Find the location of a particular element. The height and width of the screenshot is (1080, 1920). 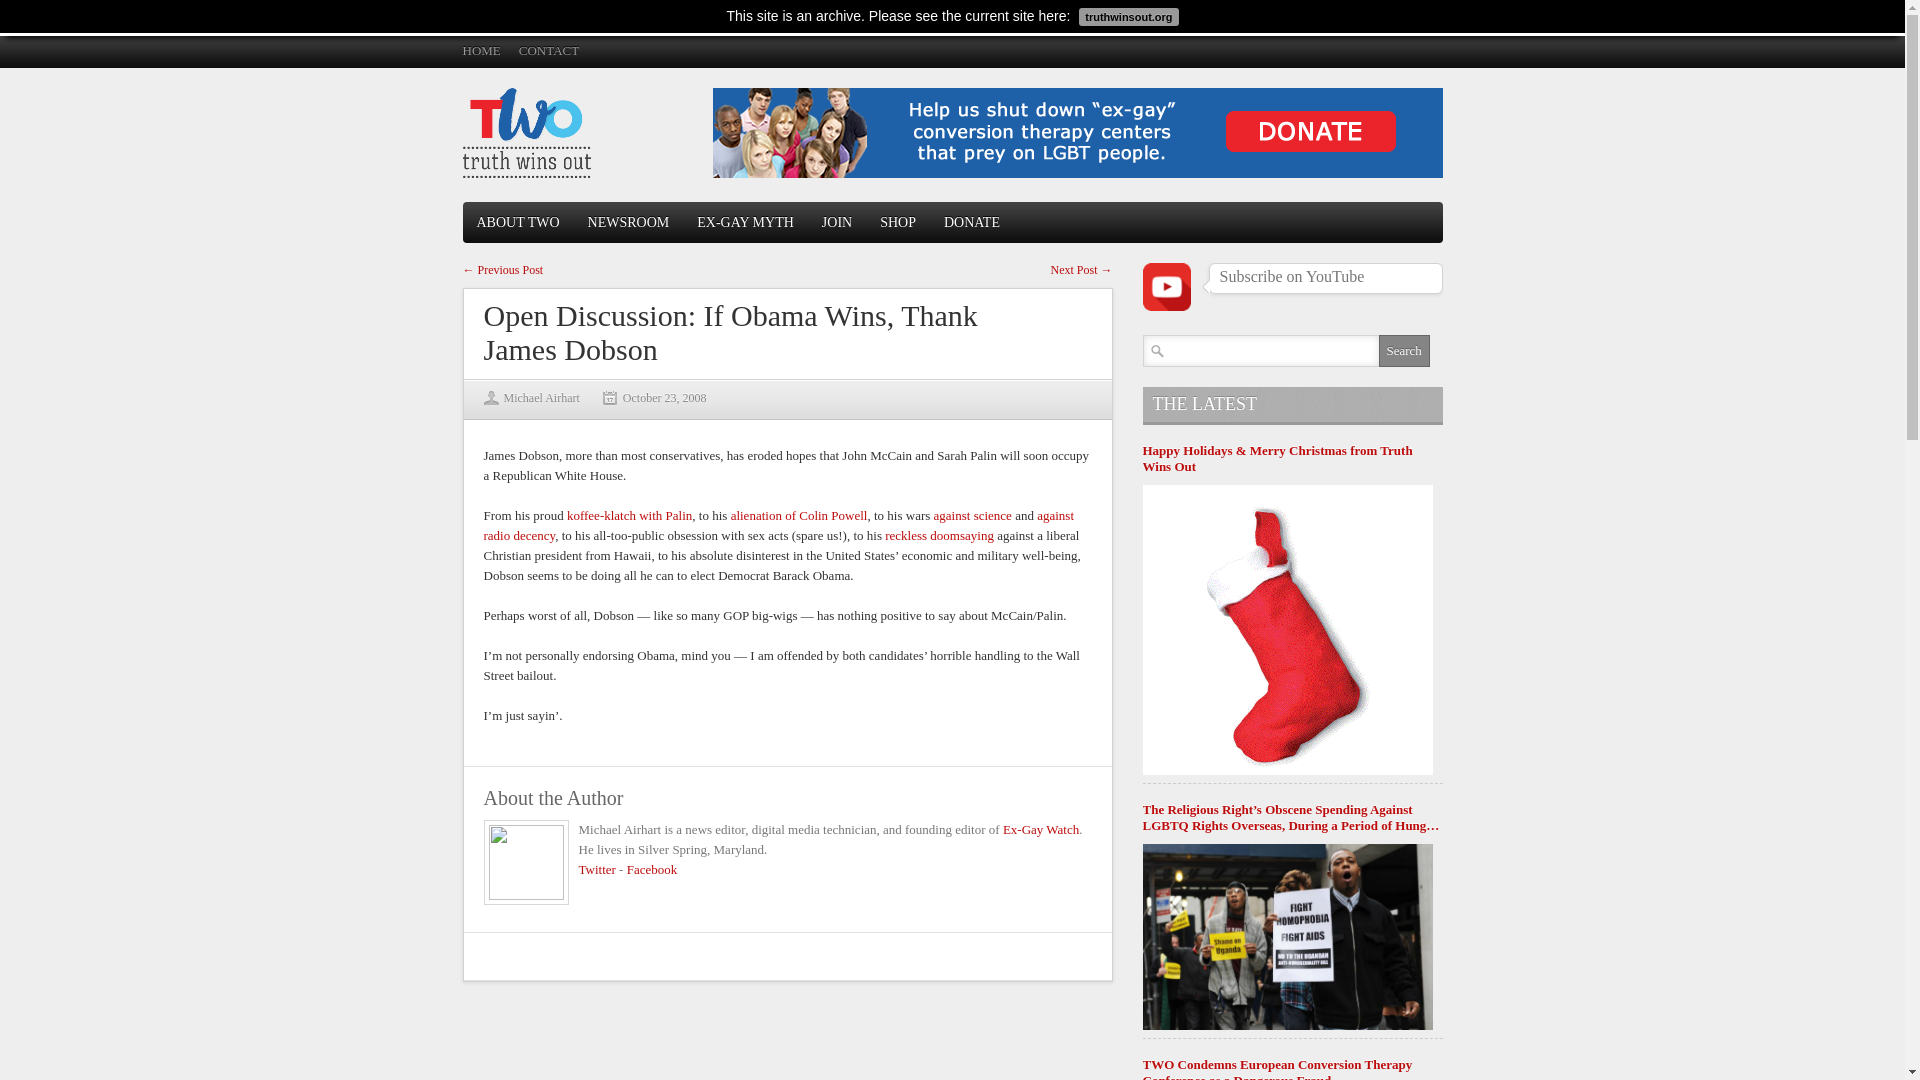

alienation of Colin Powell is located at coordinates (799, 514).